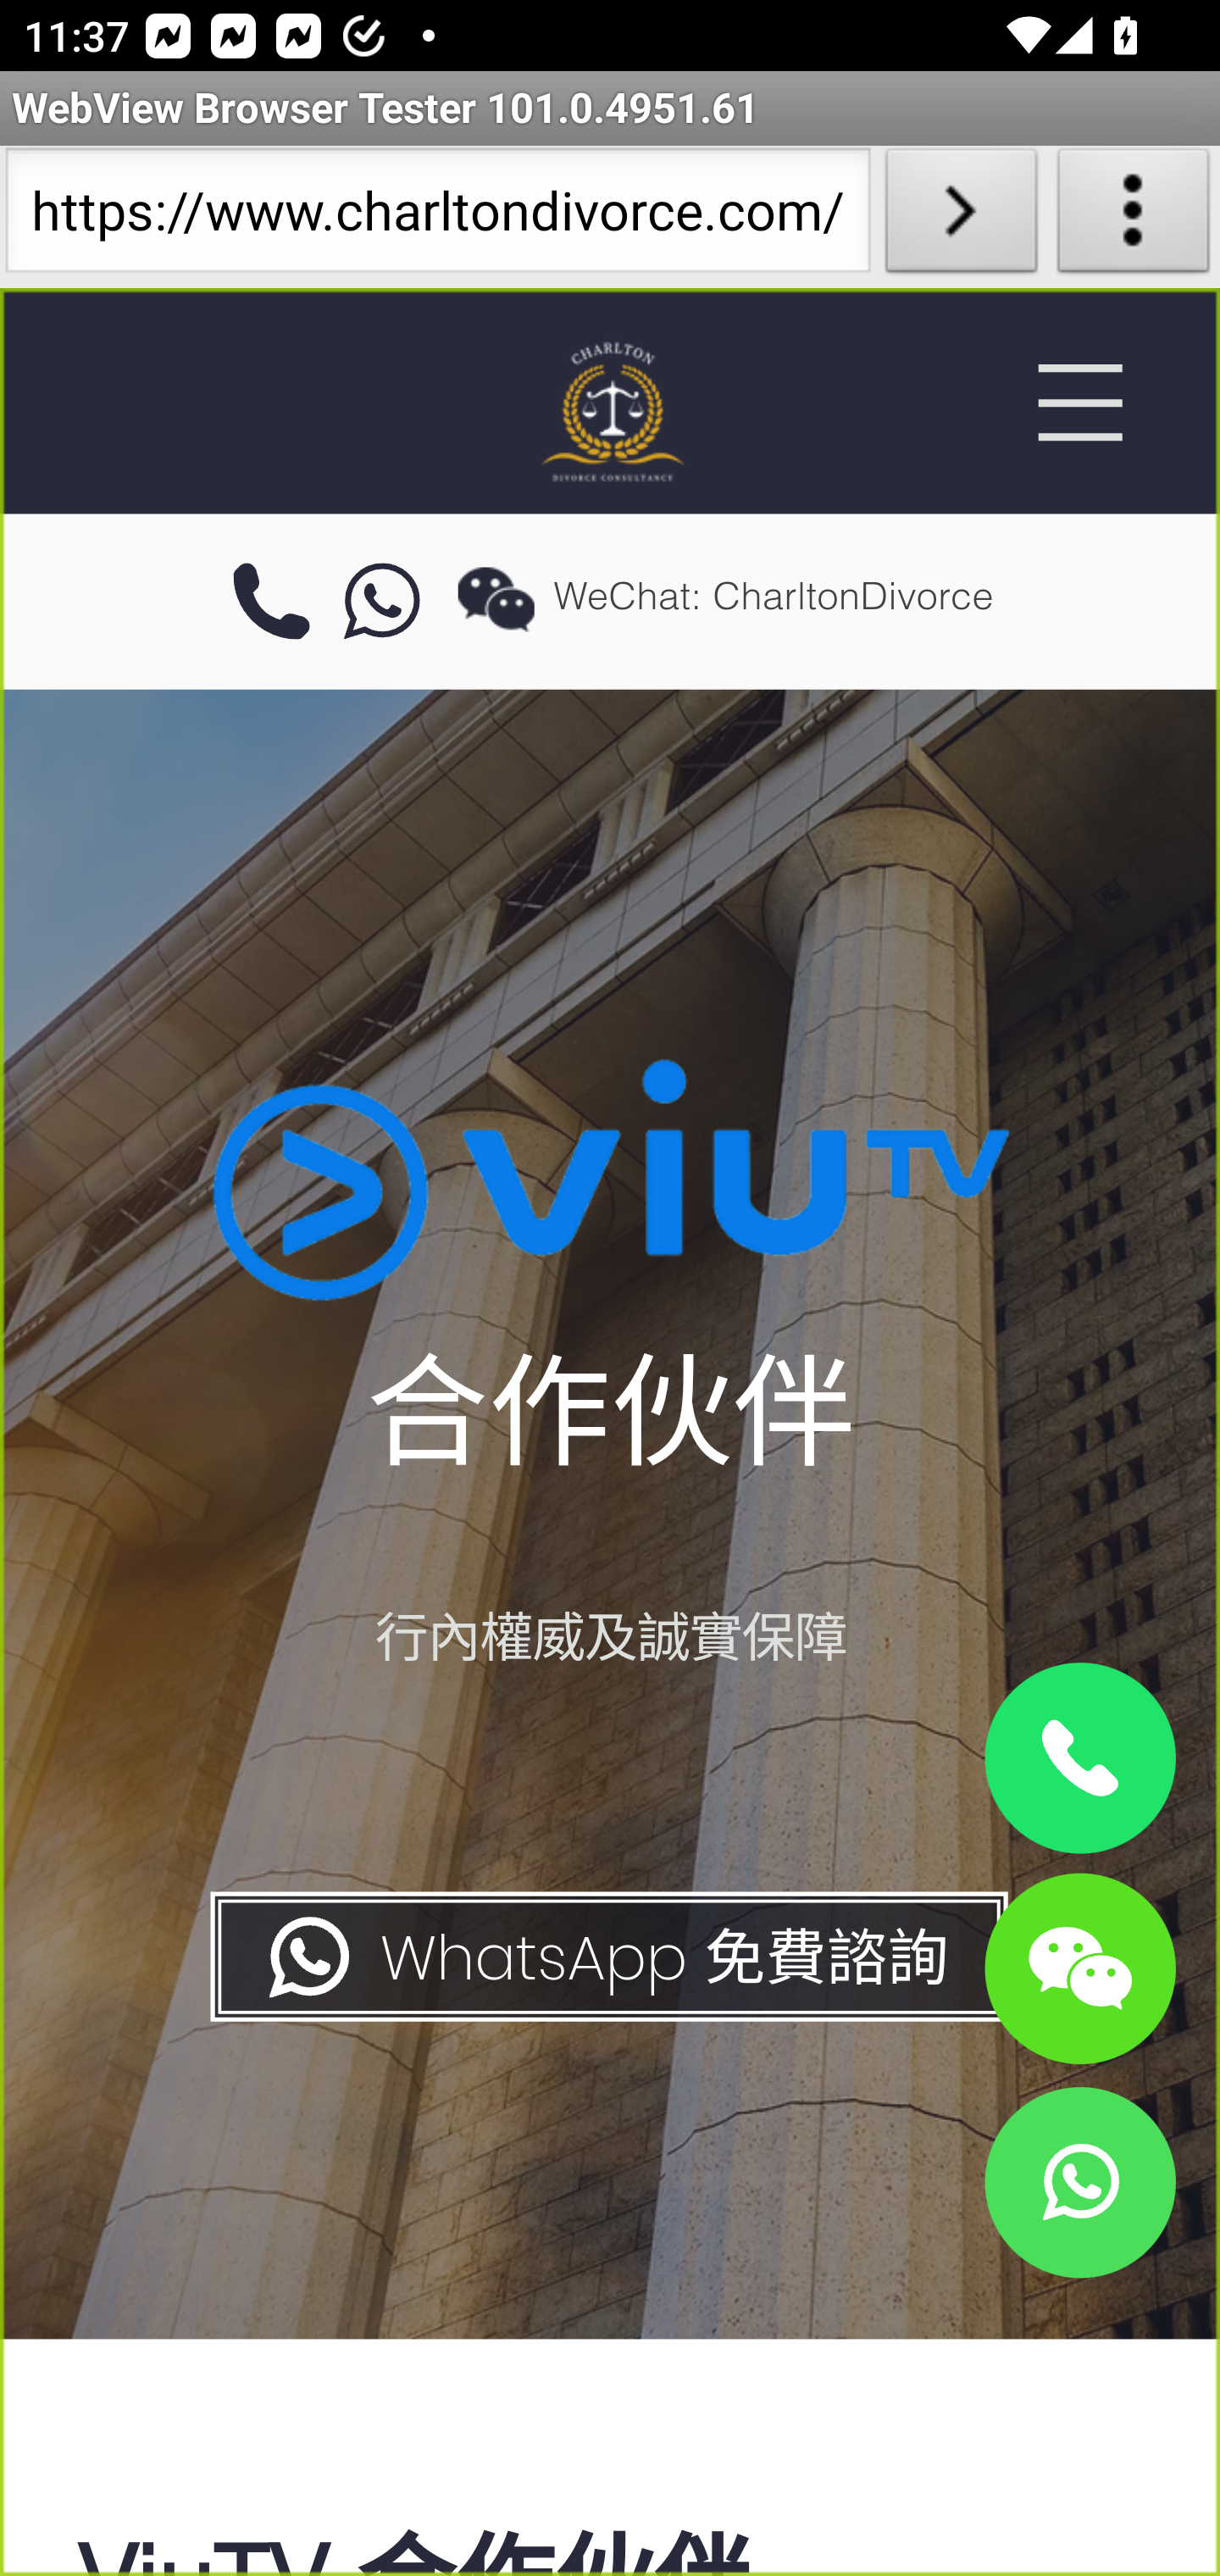 The width and height of the screenshot is (1220, 2576). What do you see at coordinates (270, 602) in the screenshot?
I see `tel:+852 9692 7577` at bounding box center [270, 602].